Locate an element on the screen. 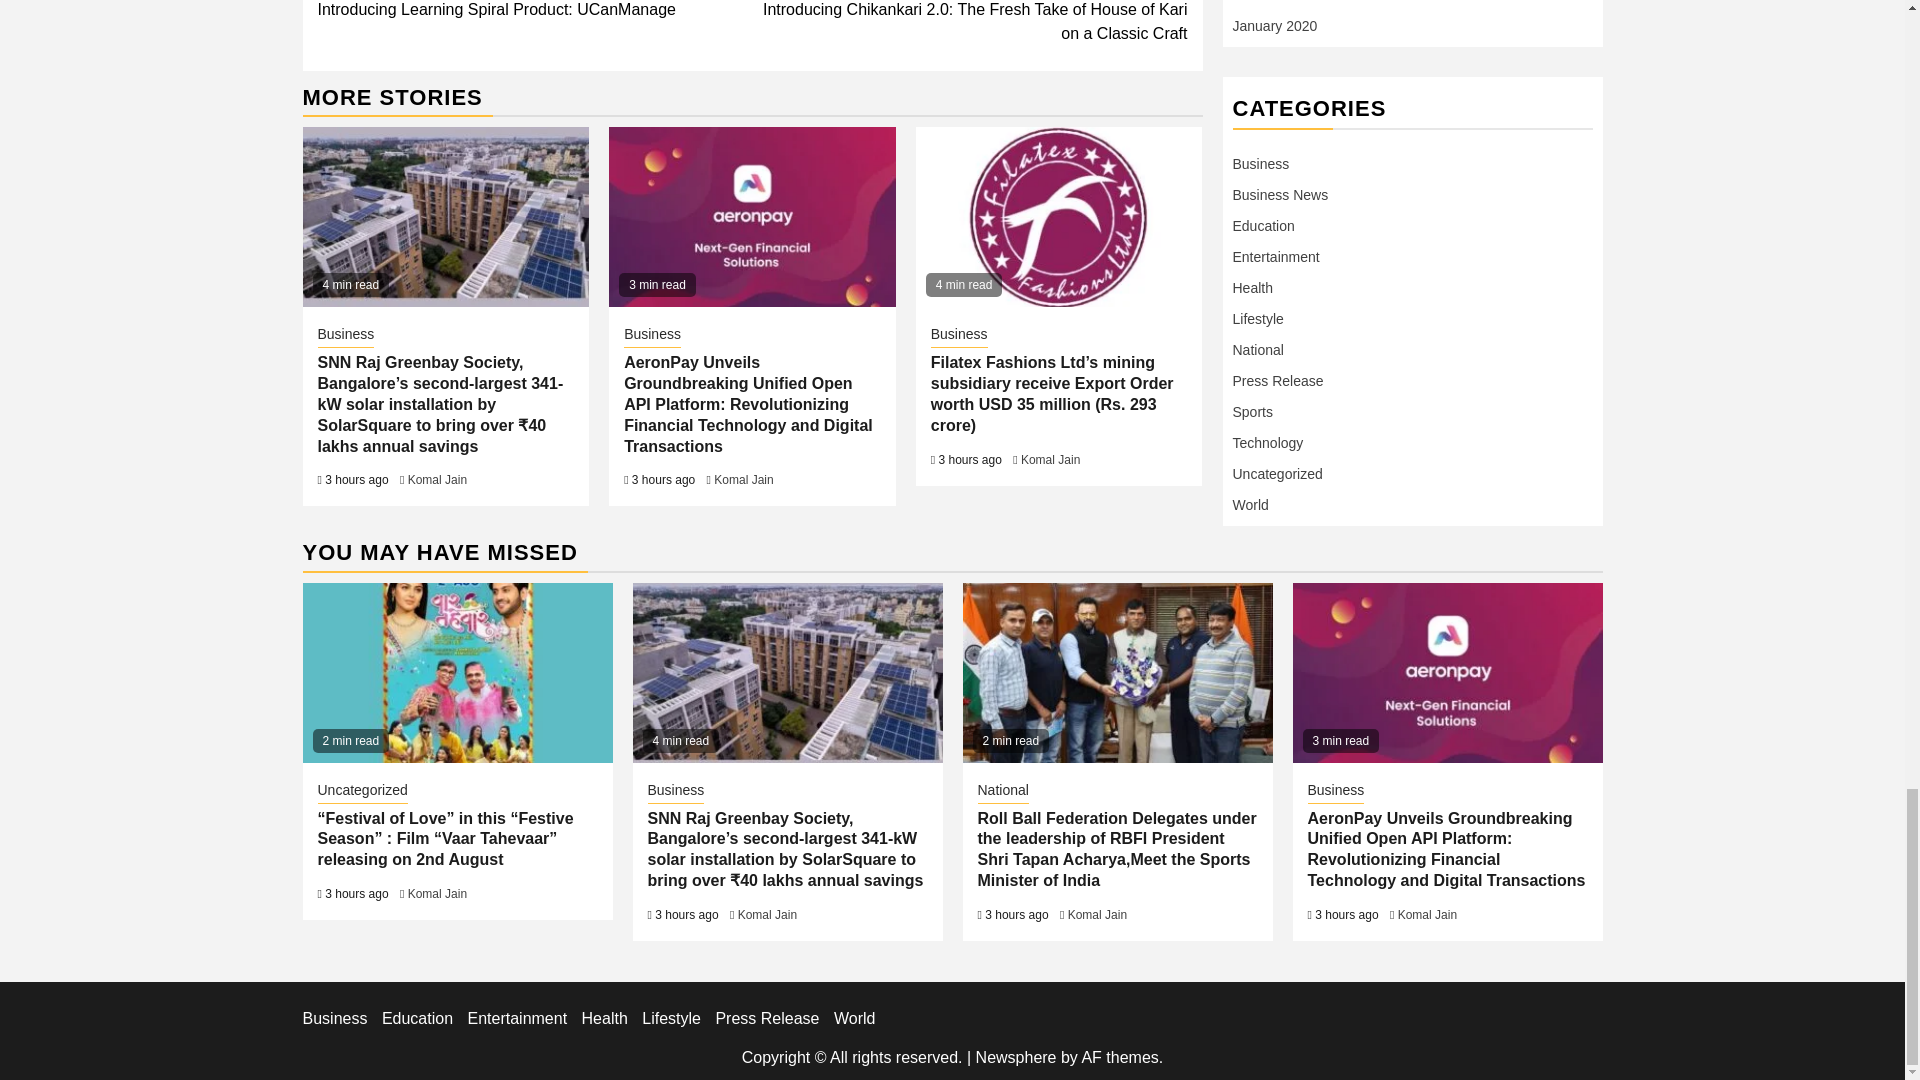 Image resolution: width=1920 pixels, height=1080 pixels. Business is located at coordinates (652, 336).